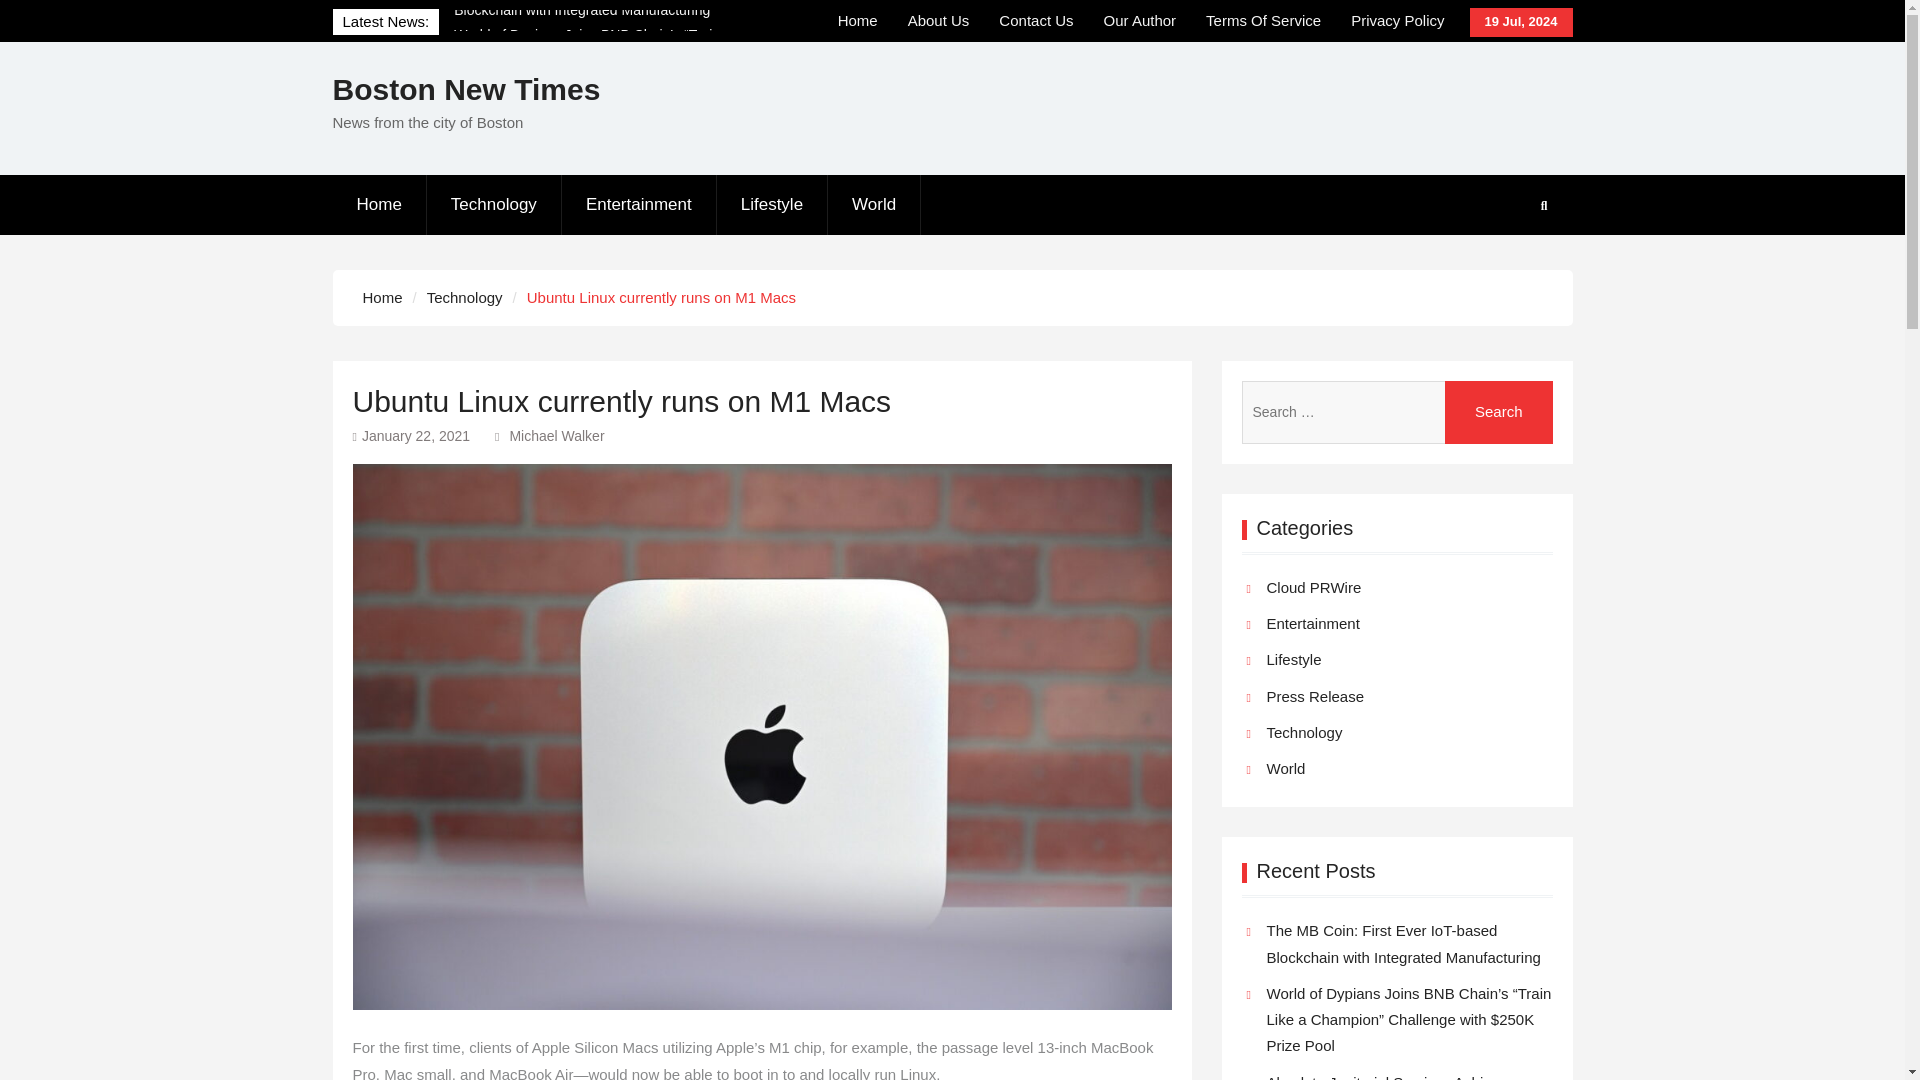  What do you see at coordinates (1036, 21) in the screenshot?
I see `Contact Us` at bounding box center [1036, 21].